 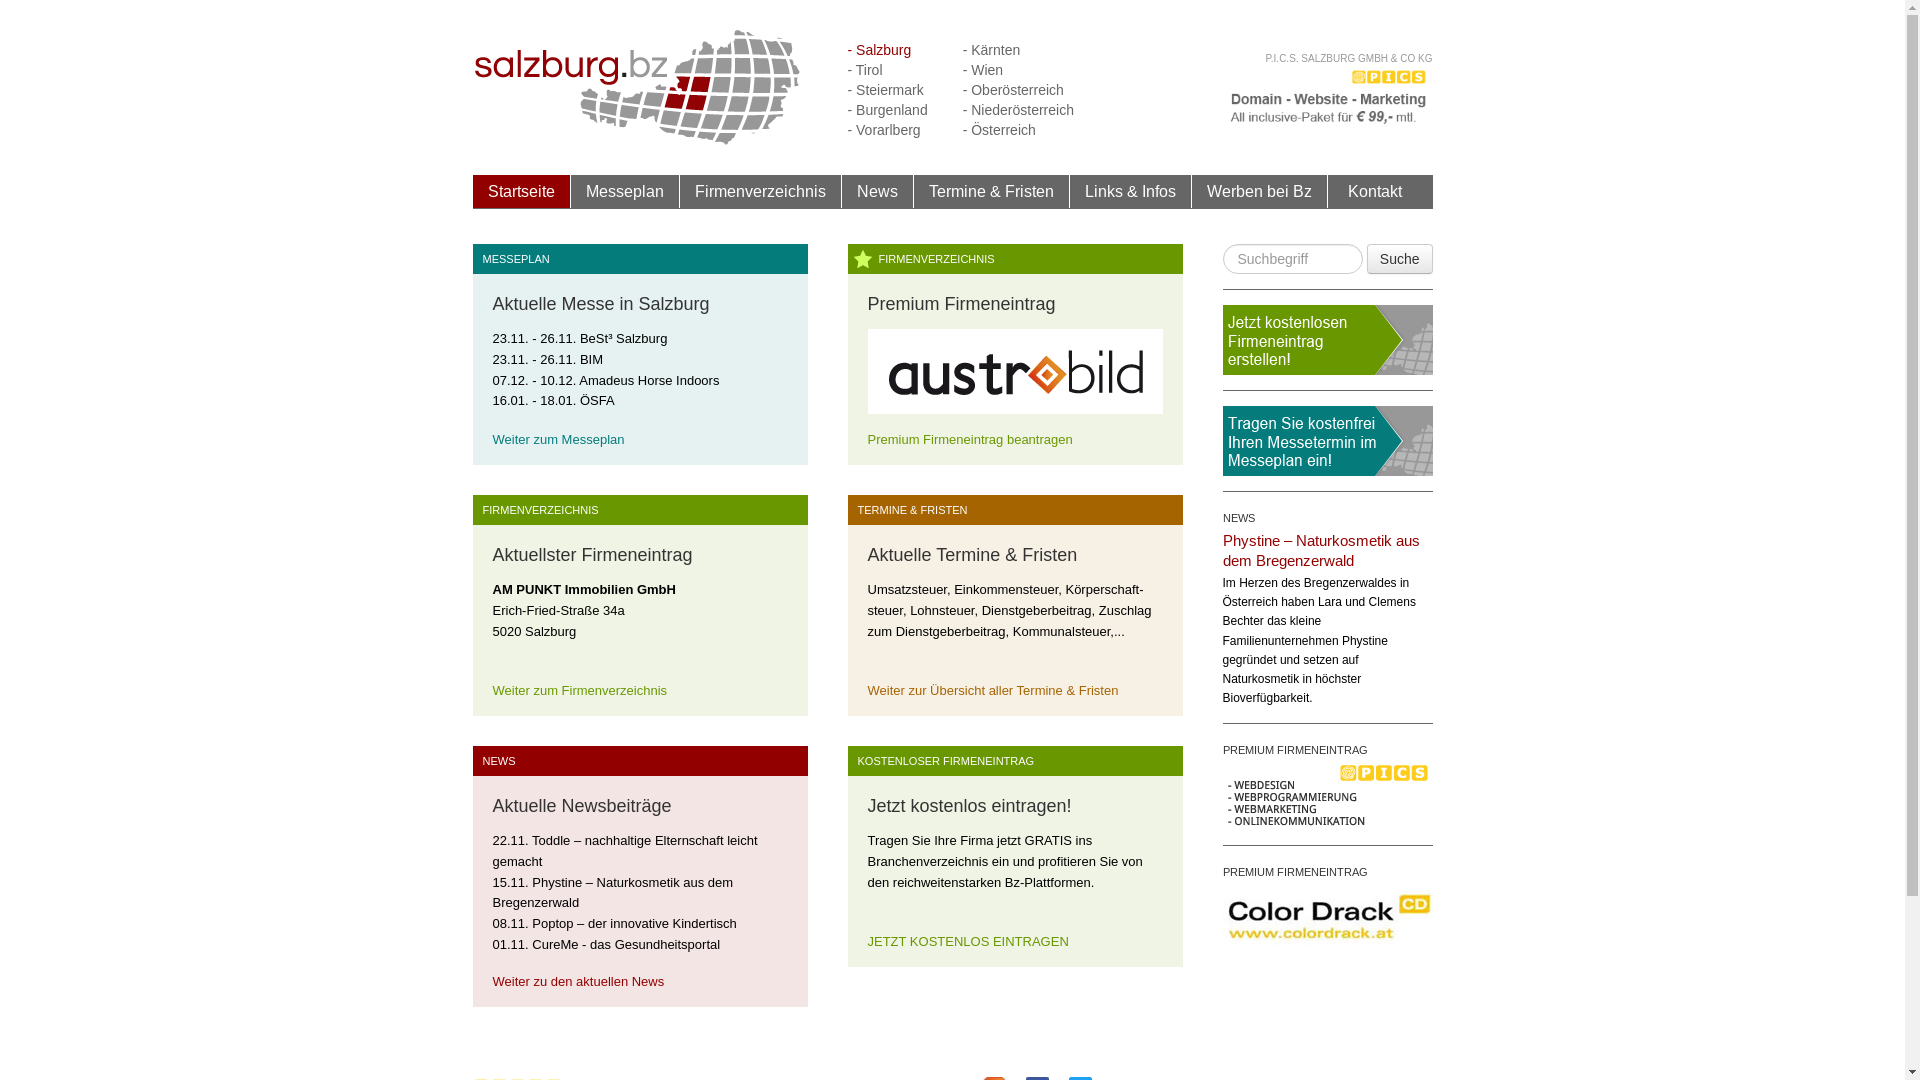 What do you see at coordinates (876, 191) in the screenshot?
I see `News` at bounding box center [876, 191].